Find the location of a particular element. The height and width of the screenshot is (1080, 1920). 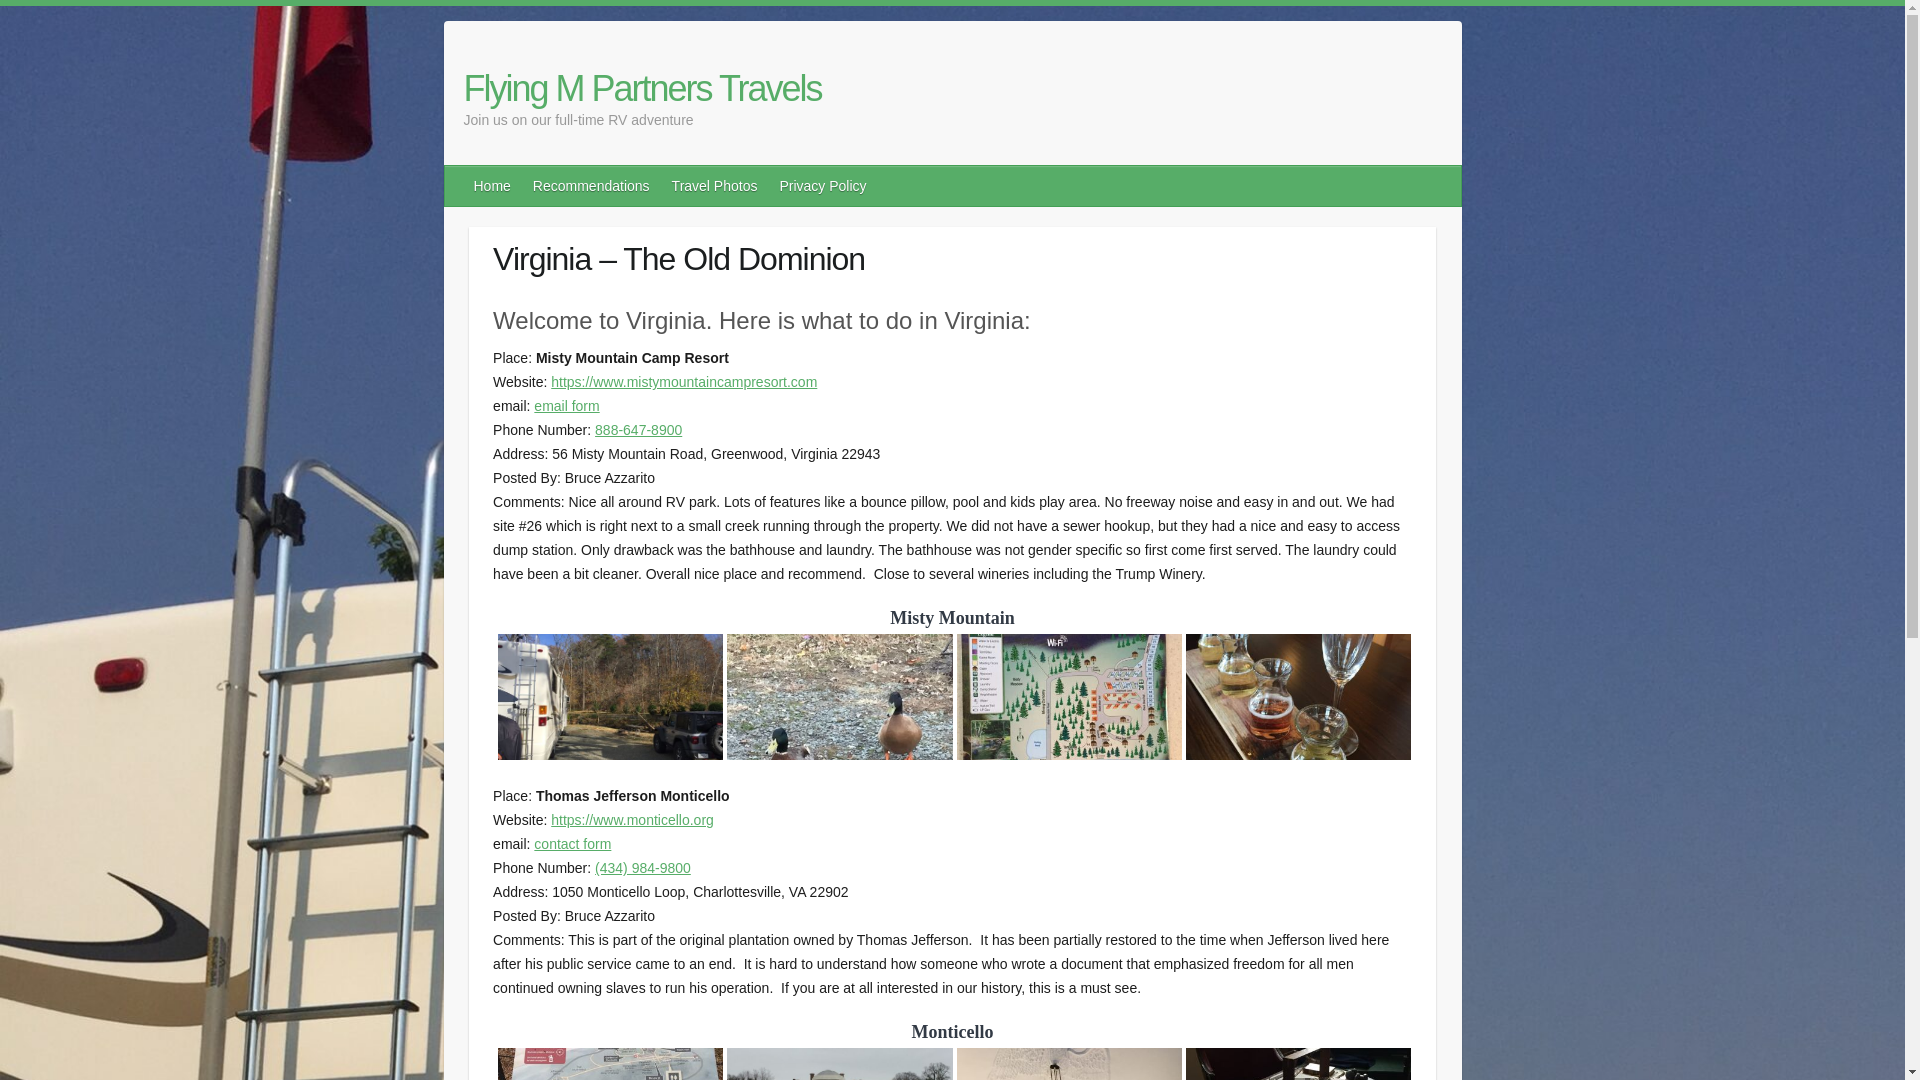

Flying M Partners Travels is located at coordinates (642, 89).